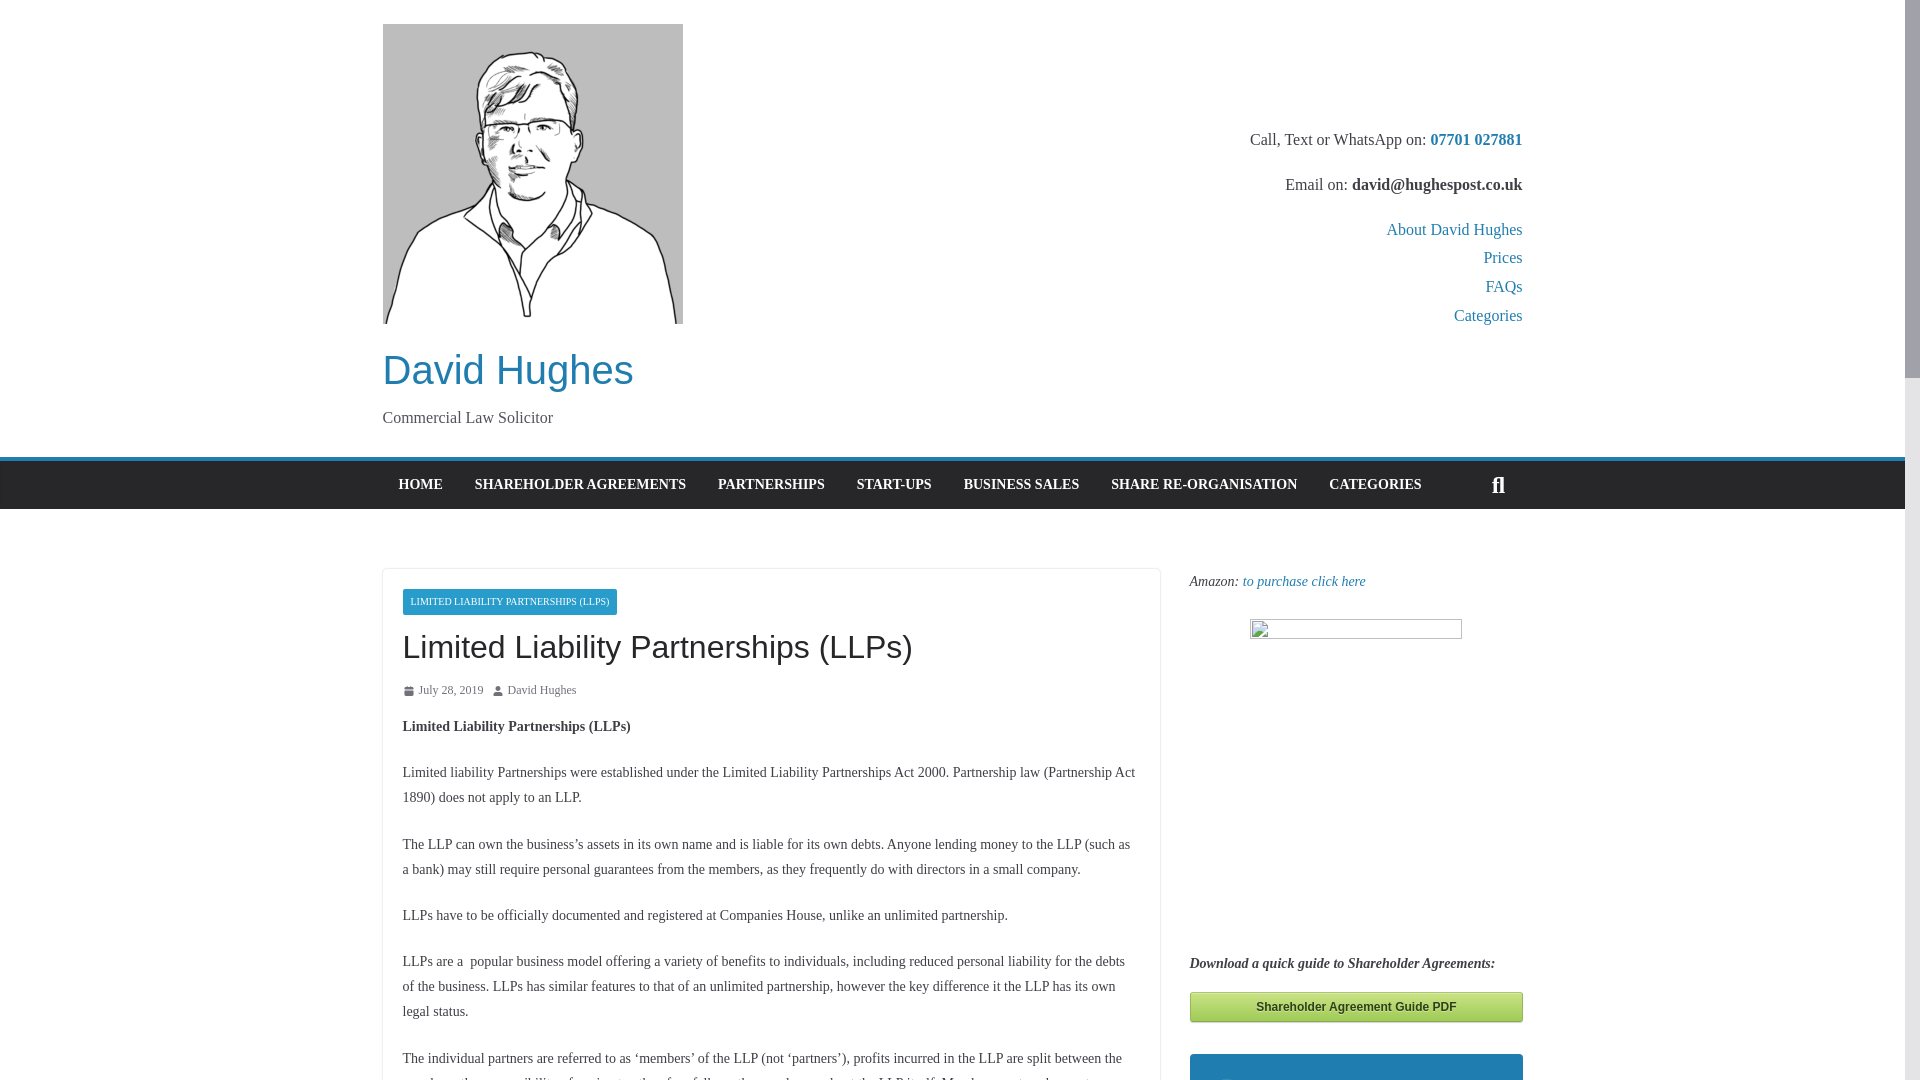  Describe the element at coordinates (419, 484) in the screenshot. I see `HOME` at that location.